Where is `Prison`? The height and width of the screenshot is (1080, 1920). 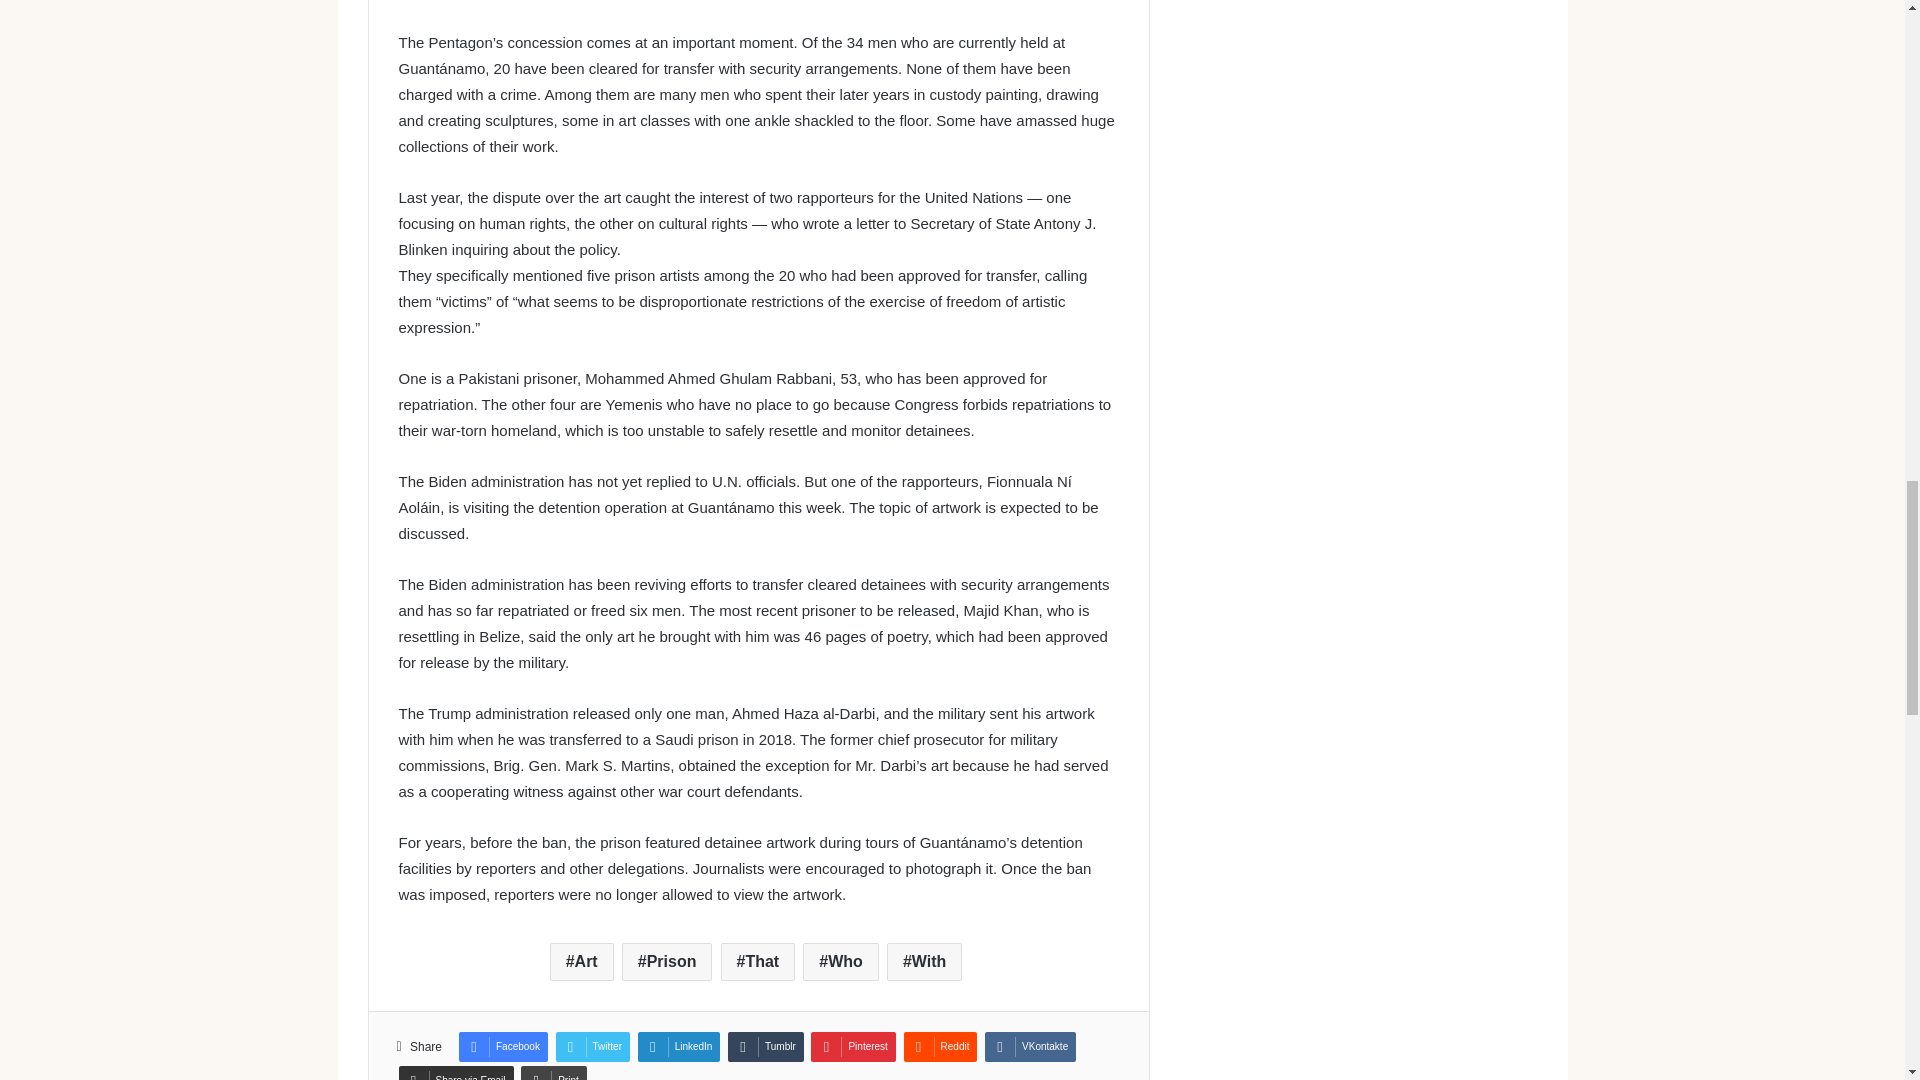 Prison is located at coordinates (667, 961).